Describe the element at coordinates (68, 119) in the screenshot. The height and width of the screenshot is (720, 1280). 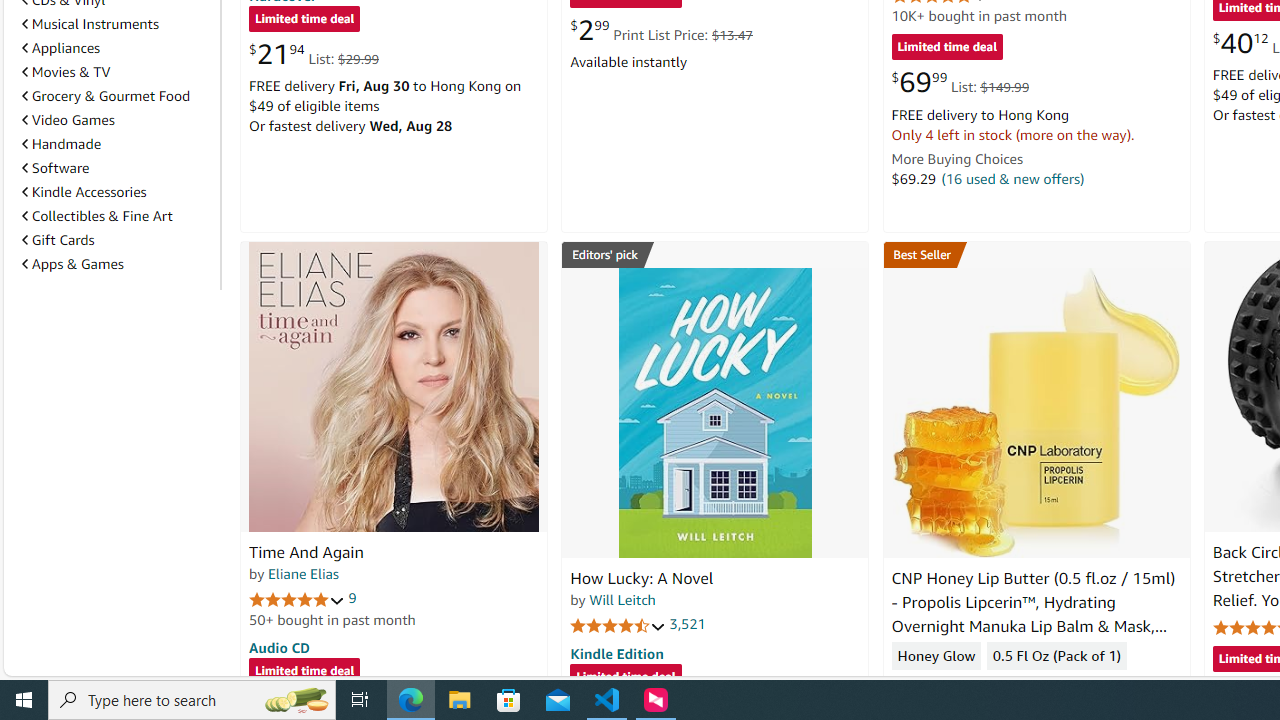
I see `Video Games` at that location.